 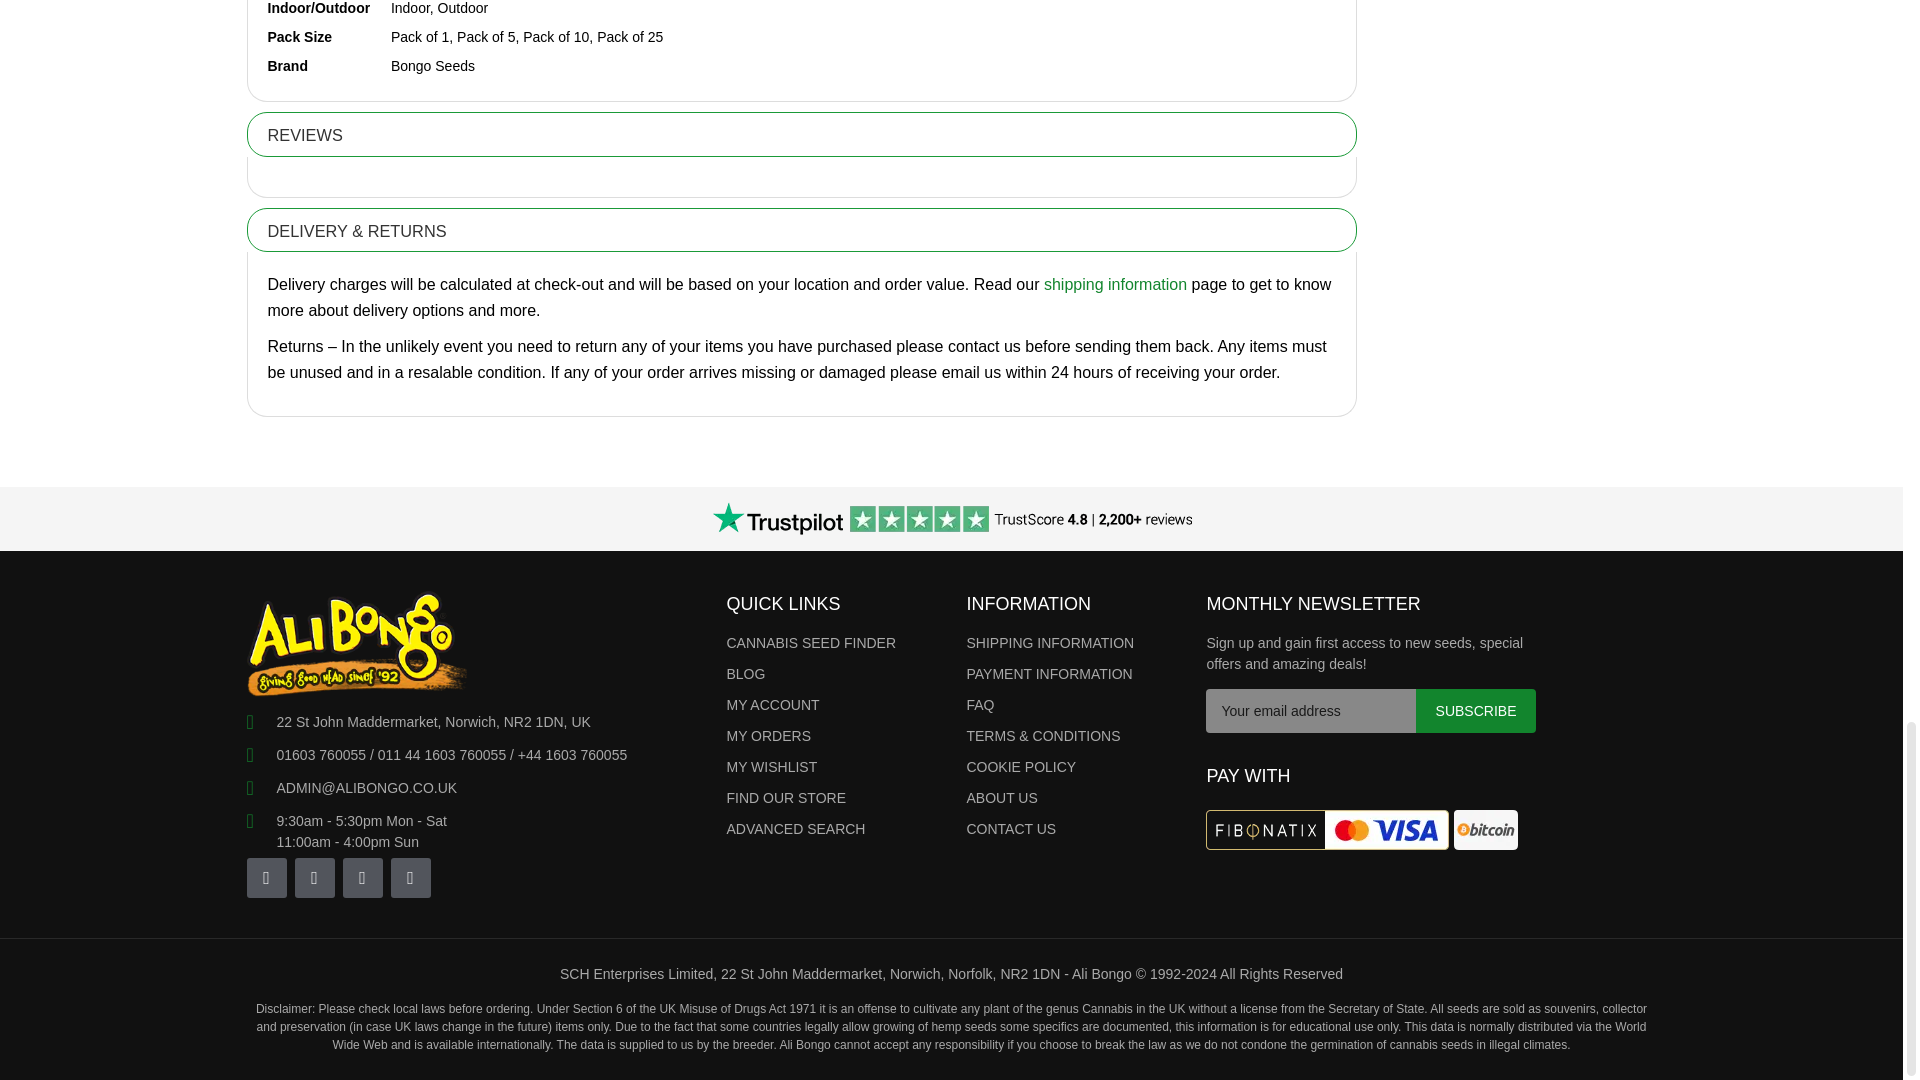 I want to click on Instagram, so click(x=266, y=877).